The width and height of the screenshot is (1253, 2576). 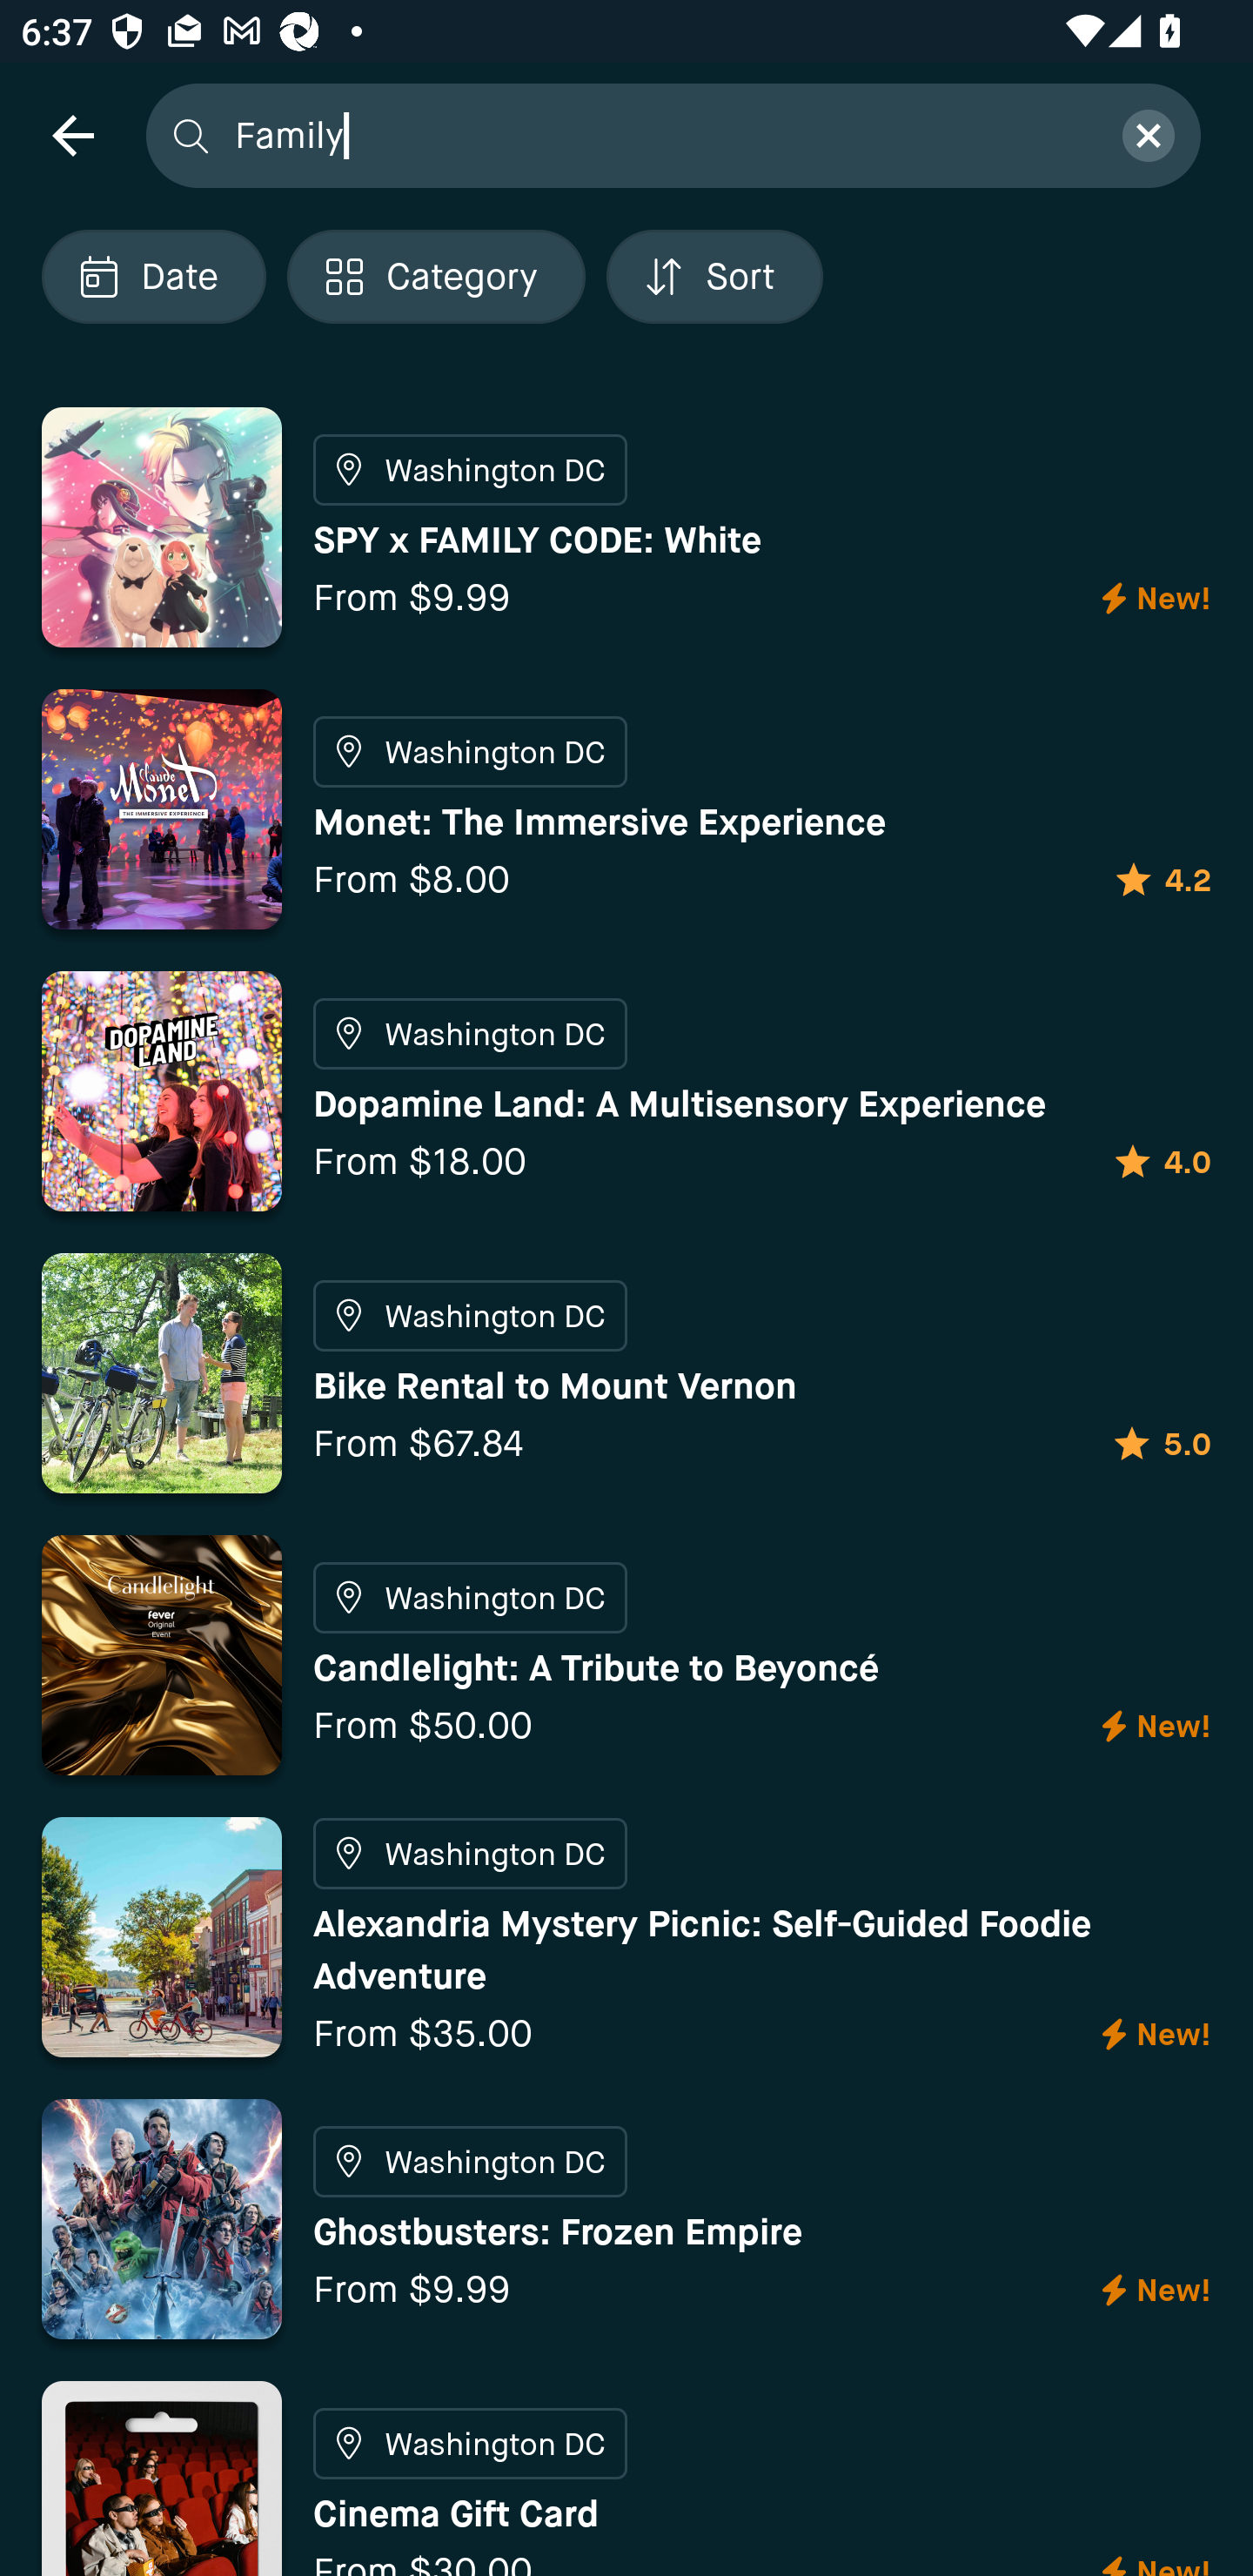 What do you see at coordinates (435, 277) in the screenshot?
I see `Localized description Category` at bounding box center [435, 277].